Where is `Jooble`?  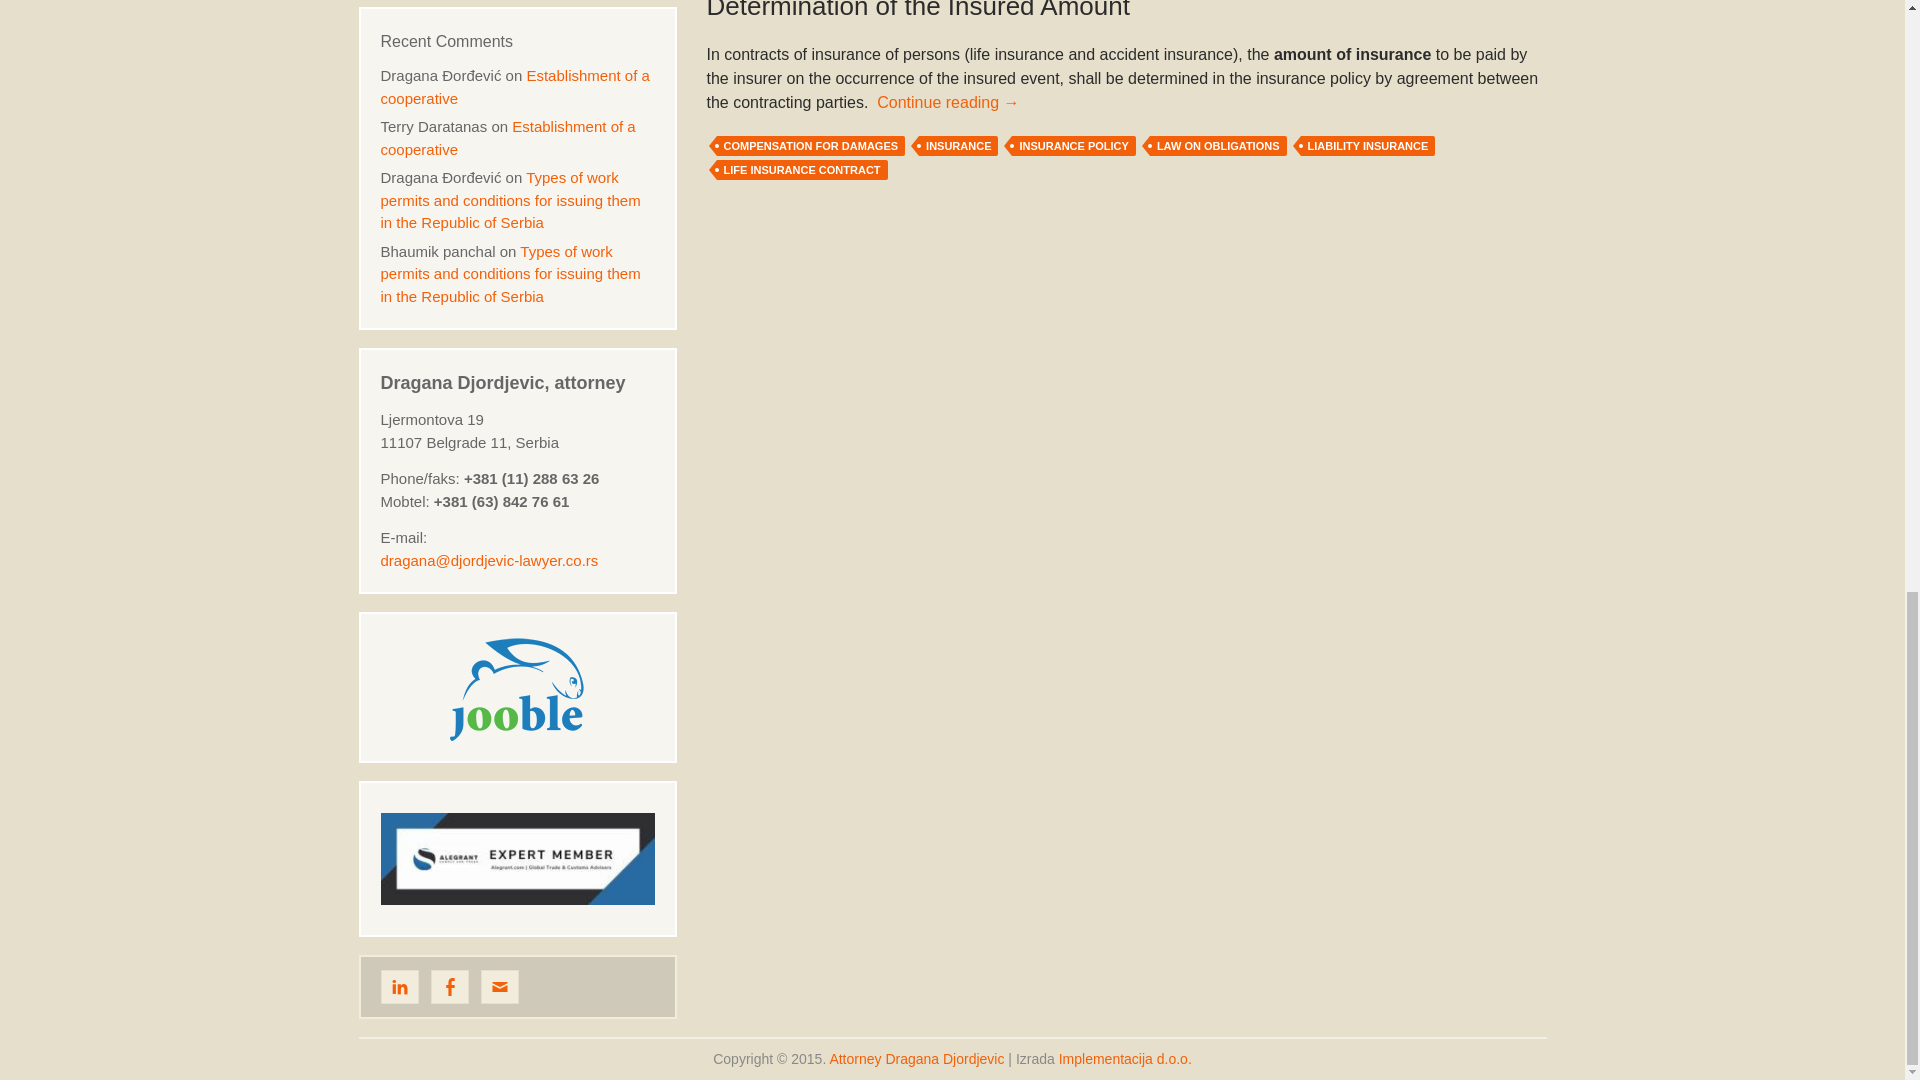
Jooble is located at coordinates (517, 686).